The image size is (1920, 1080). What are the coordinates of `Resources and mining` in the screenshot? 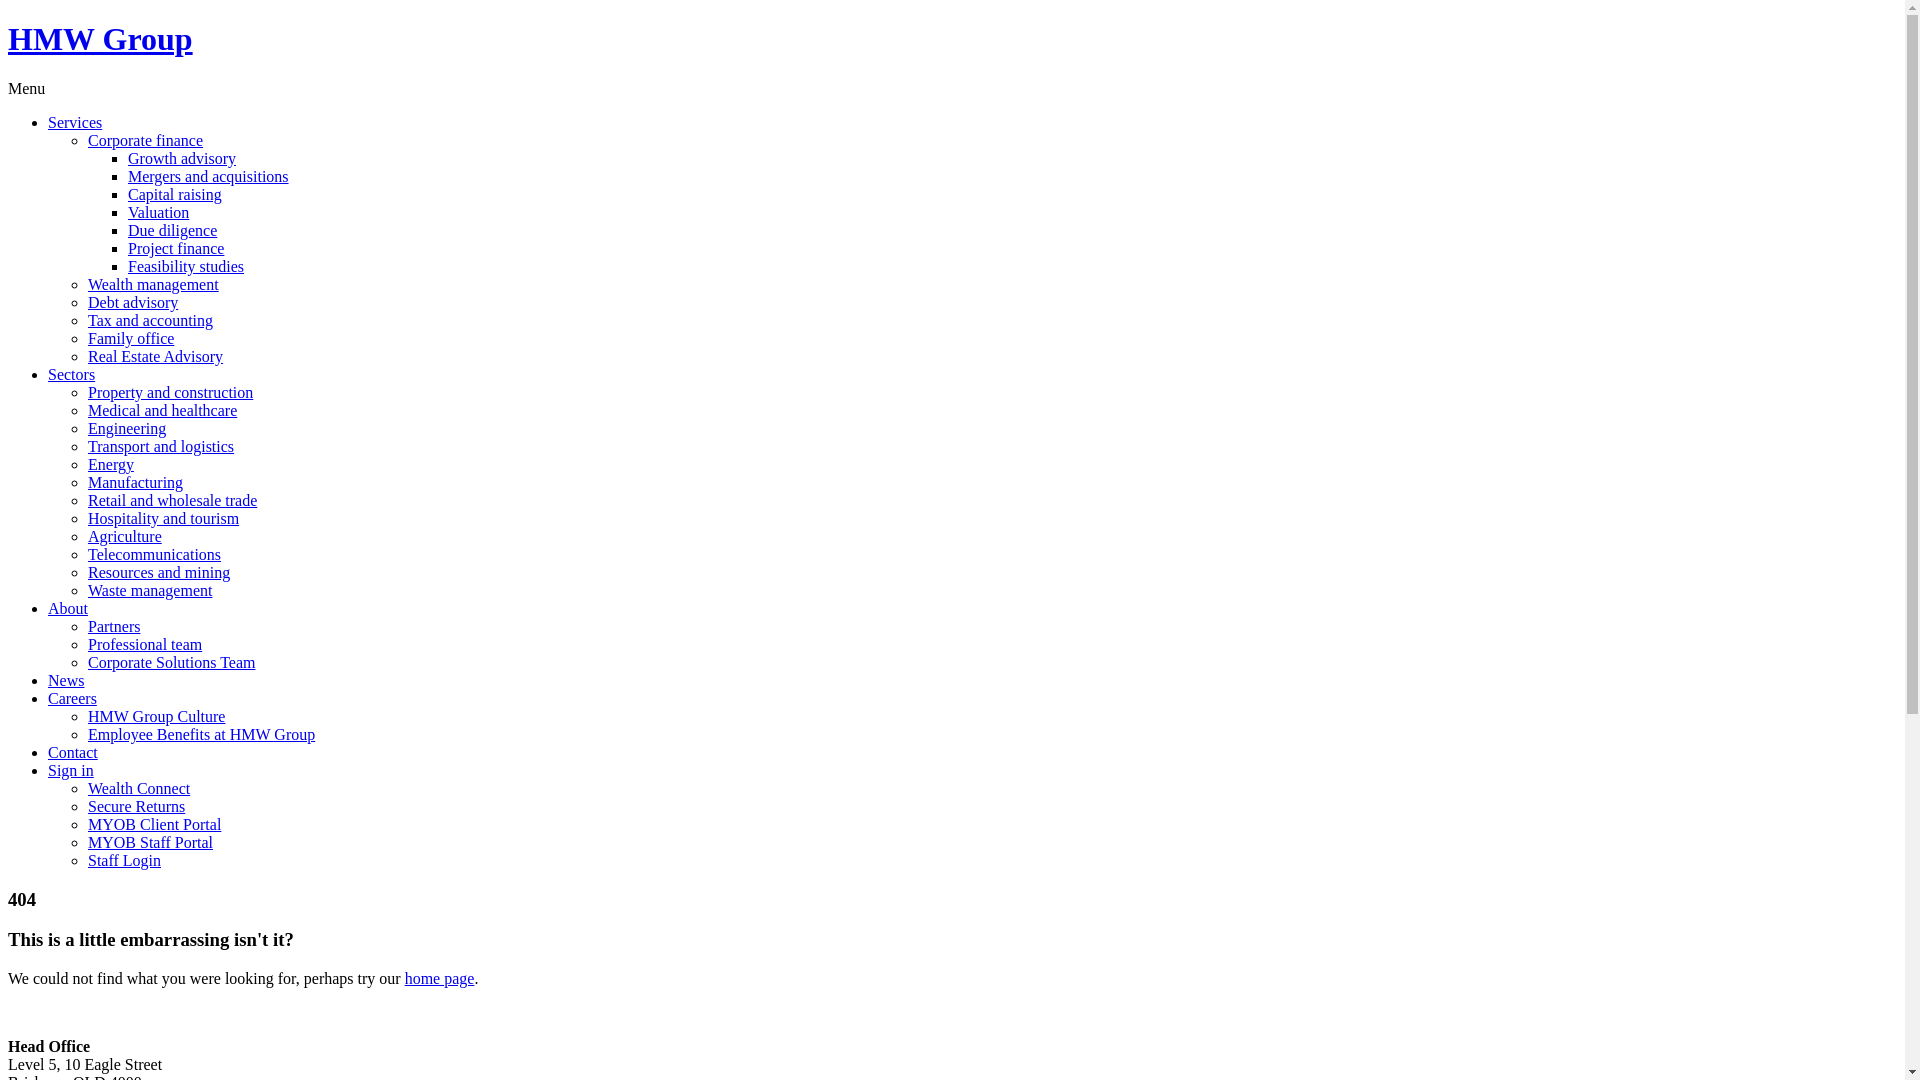 It's located at (159, 572).